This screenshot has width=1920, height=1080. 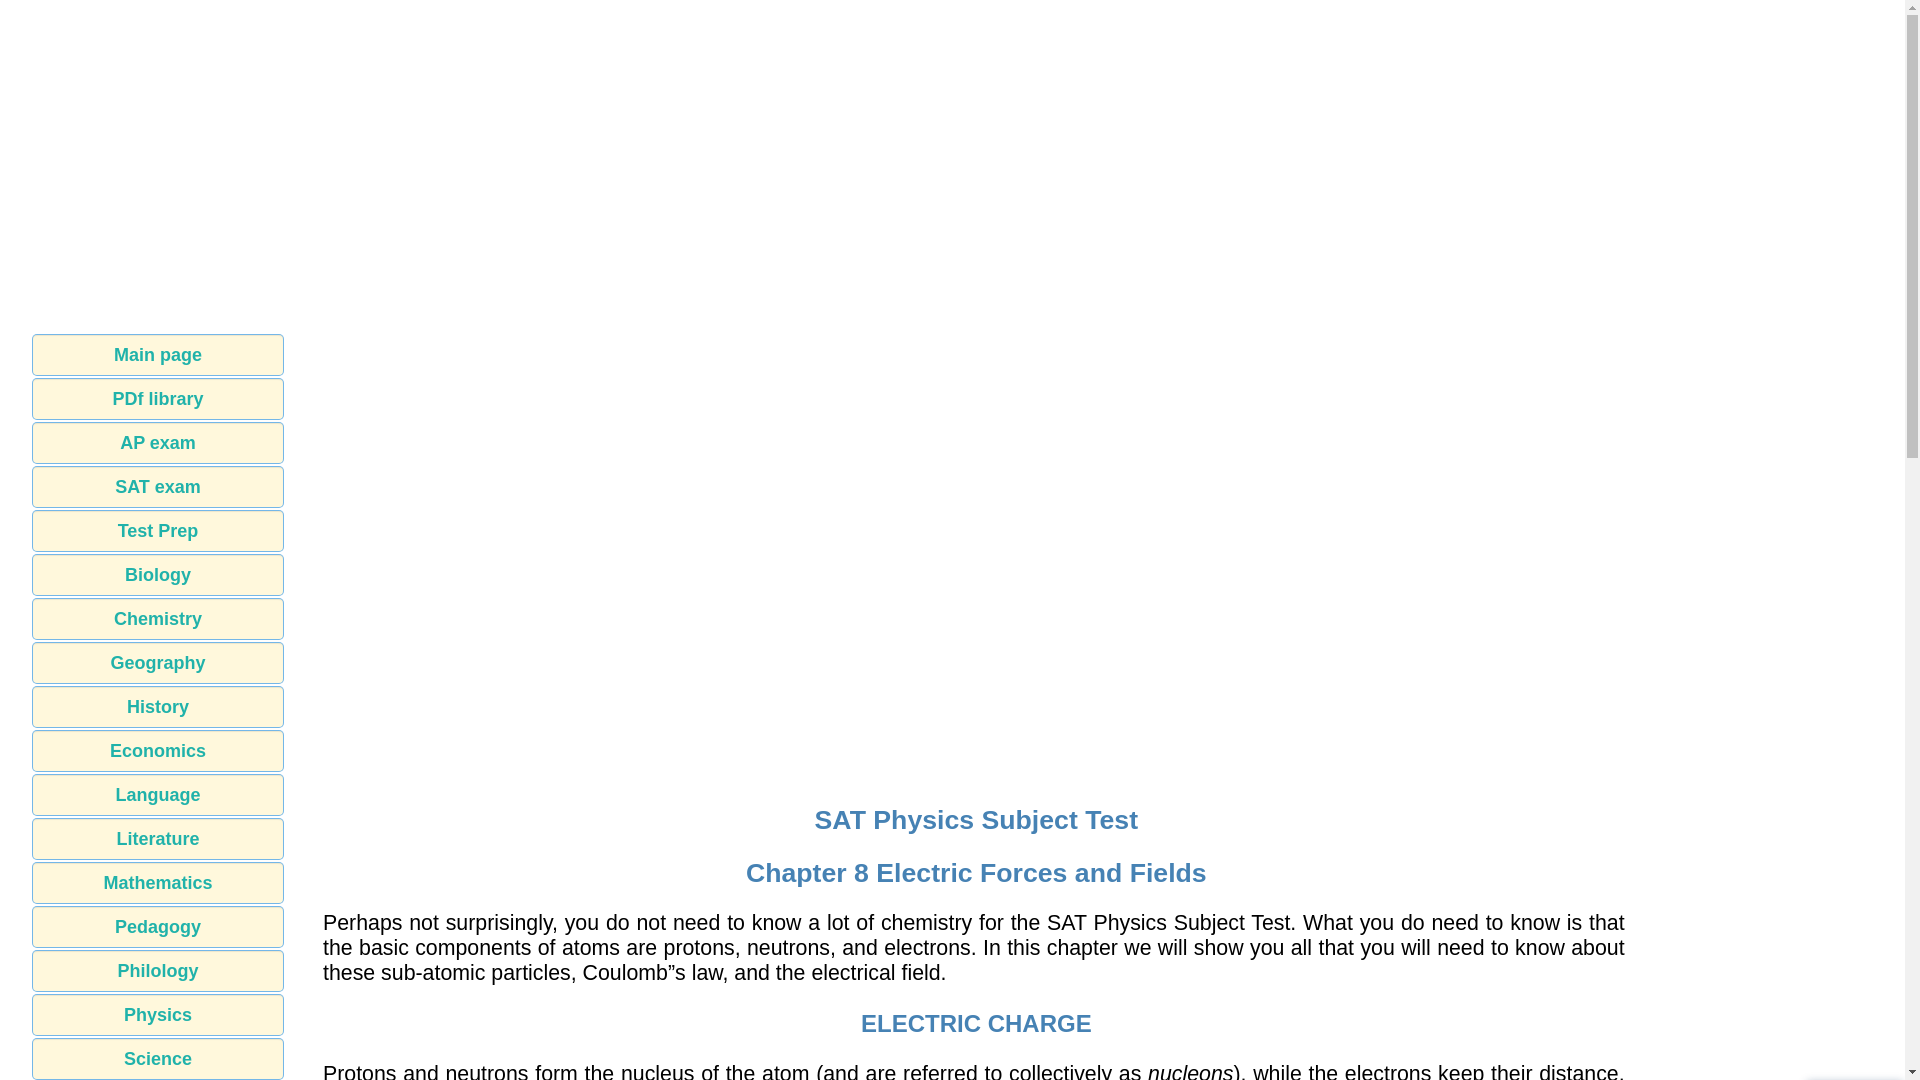 I want to click on SAT exam, so click(x=158, y=486).